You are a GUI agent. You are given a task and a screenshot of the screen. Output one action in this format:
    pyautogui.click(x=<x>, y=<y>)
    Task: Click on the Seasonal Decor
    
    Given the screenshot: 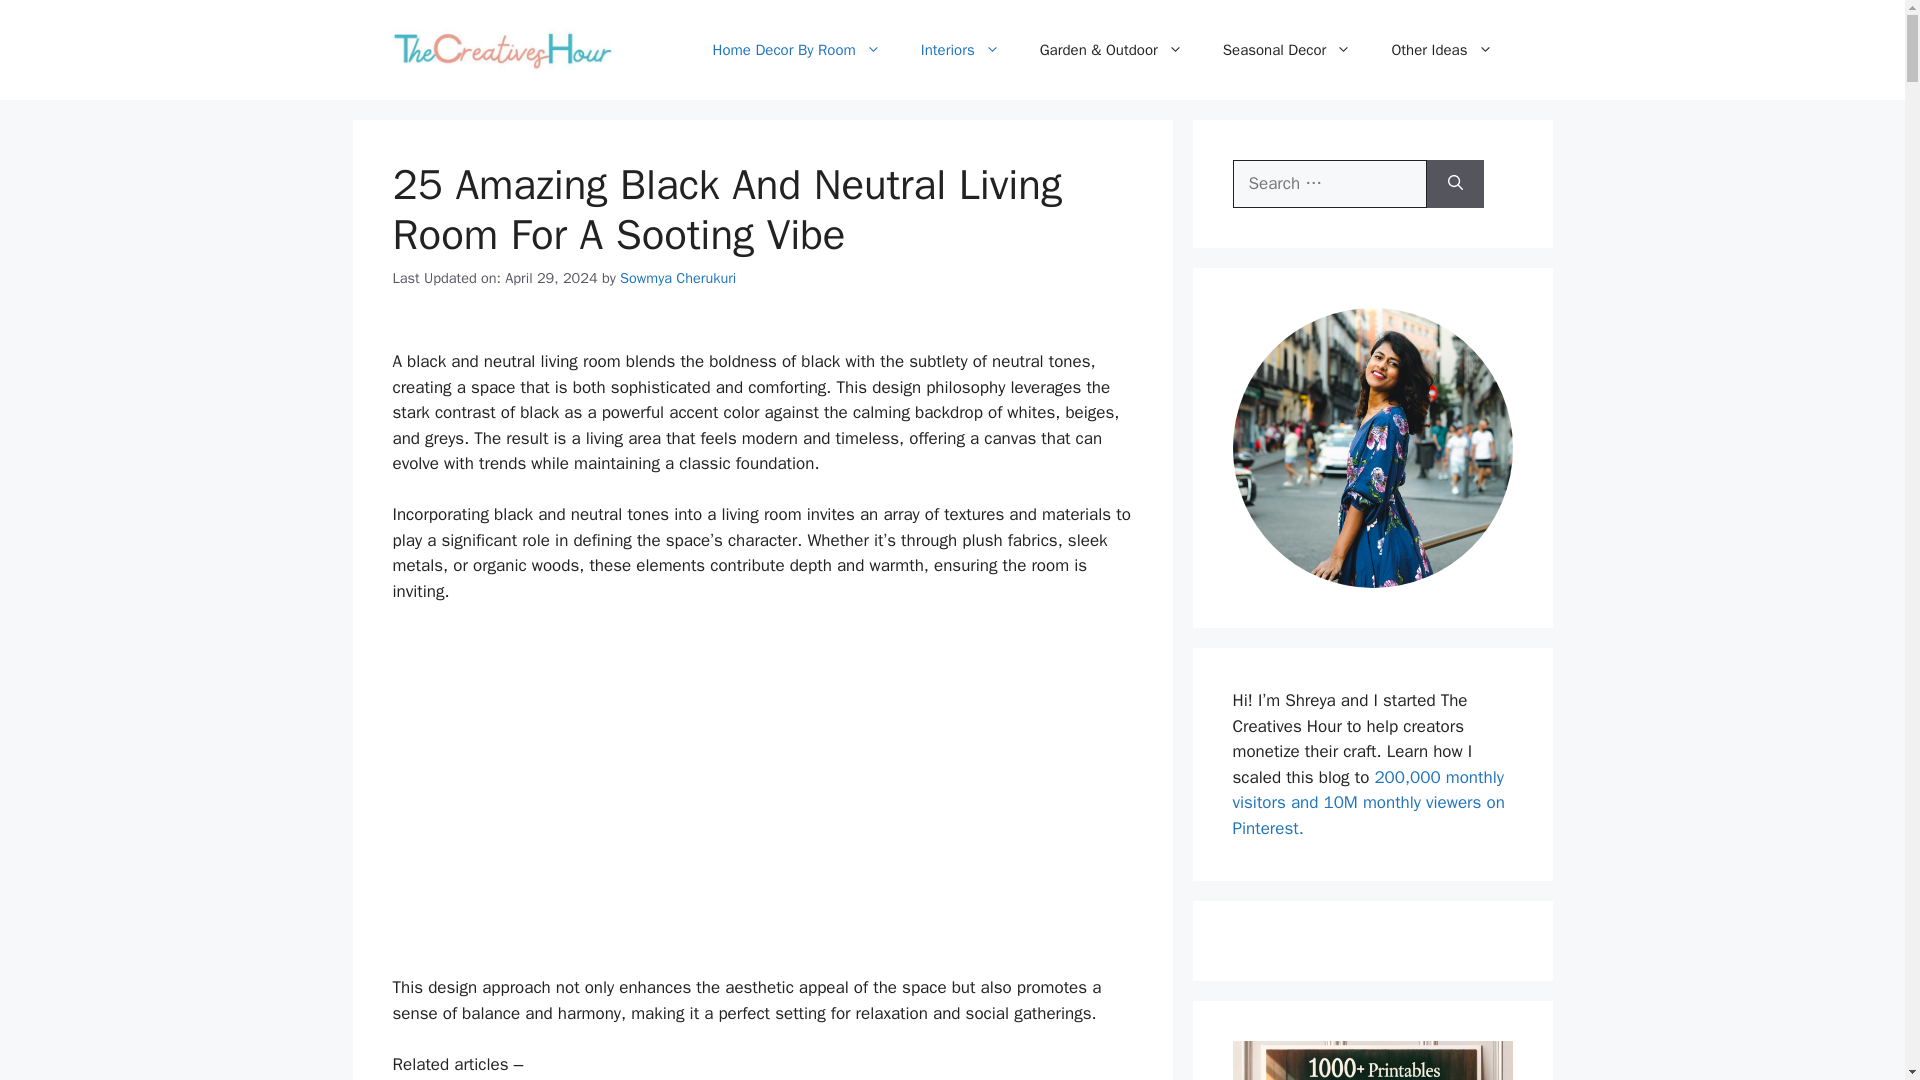 What is the action you would take?
    pyautogui.click(x=1288, y=50)
    